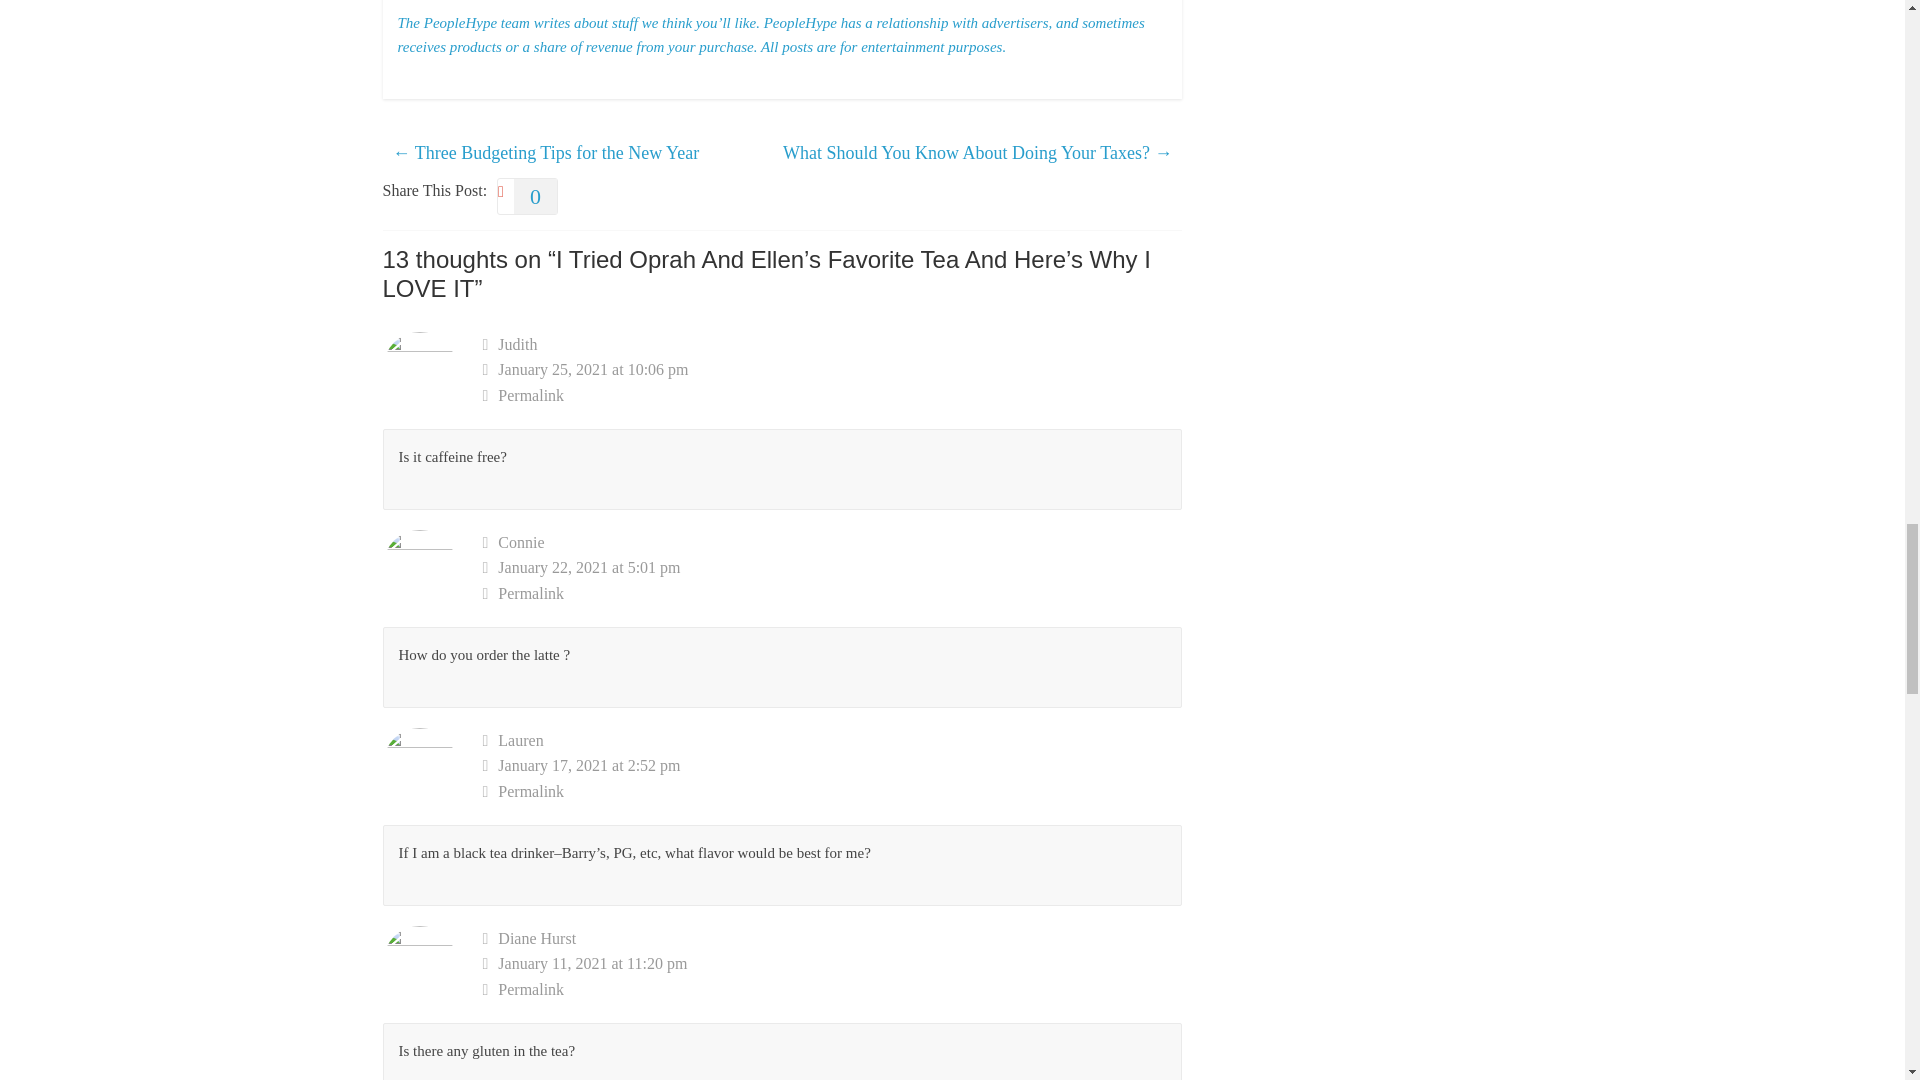  Describe the element at coordinates (832, 791) in the screenshot. I see `Permalink` at that location.